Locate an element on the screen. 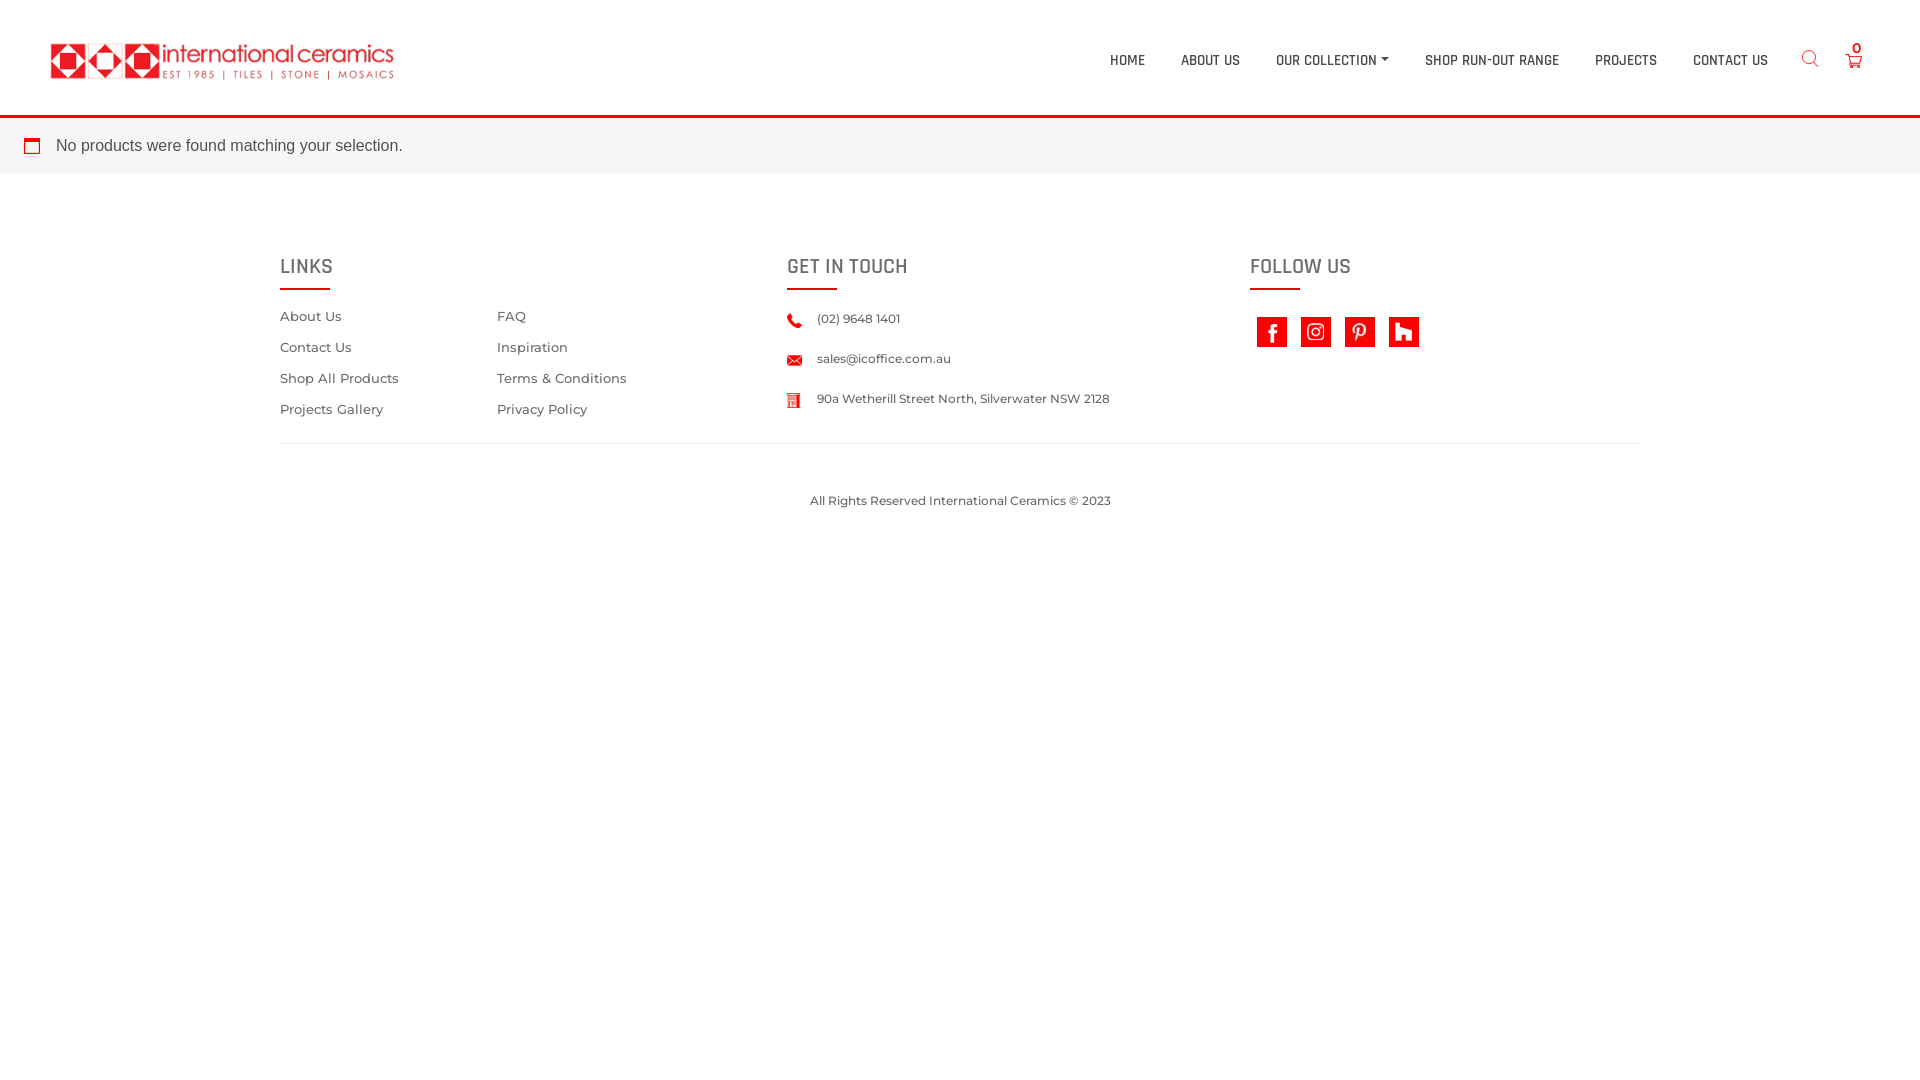 Image resolution: width=1920 pixels, height=1080 pixels. HOME is located at coordinates (1128, 62).